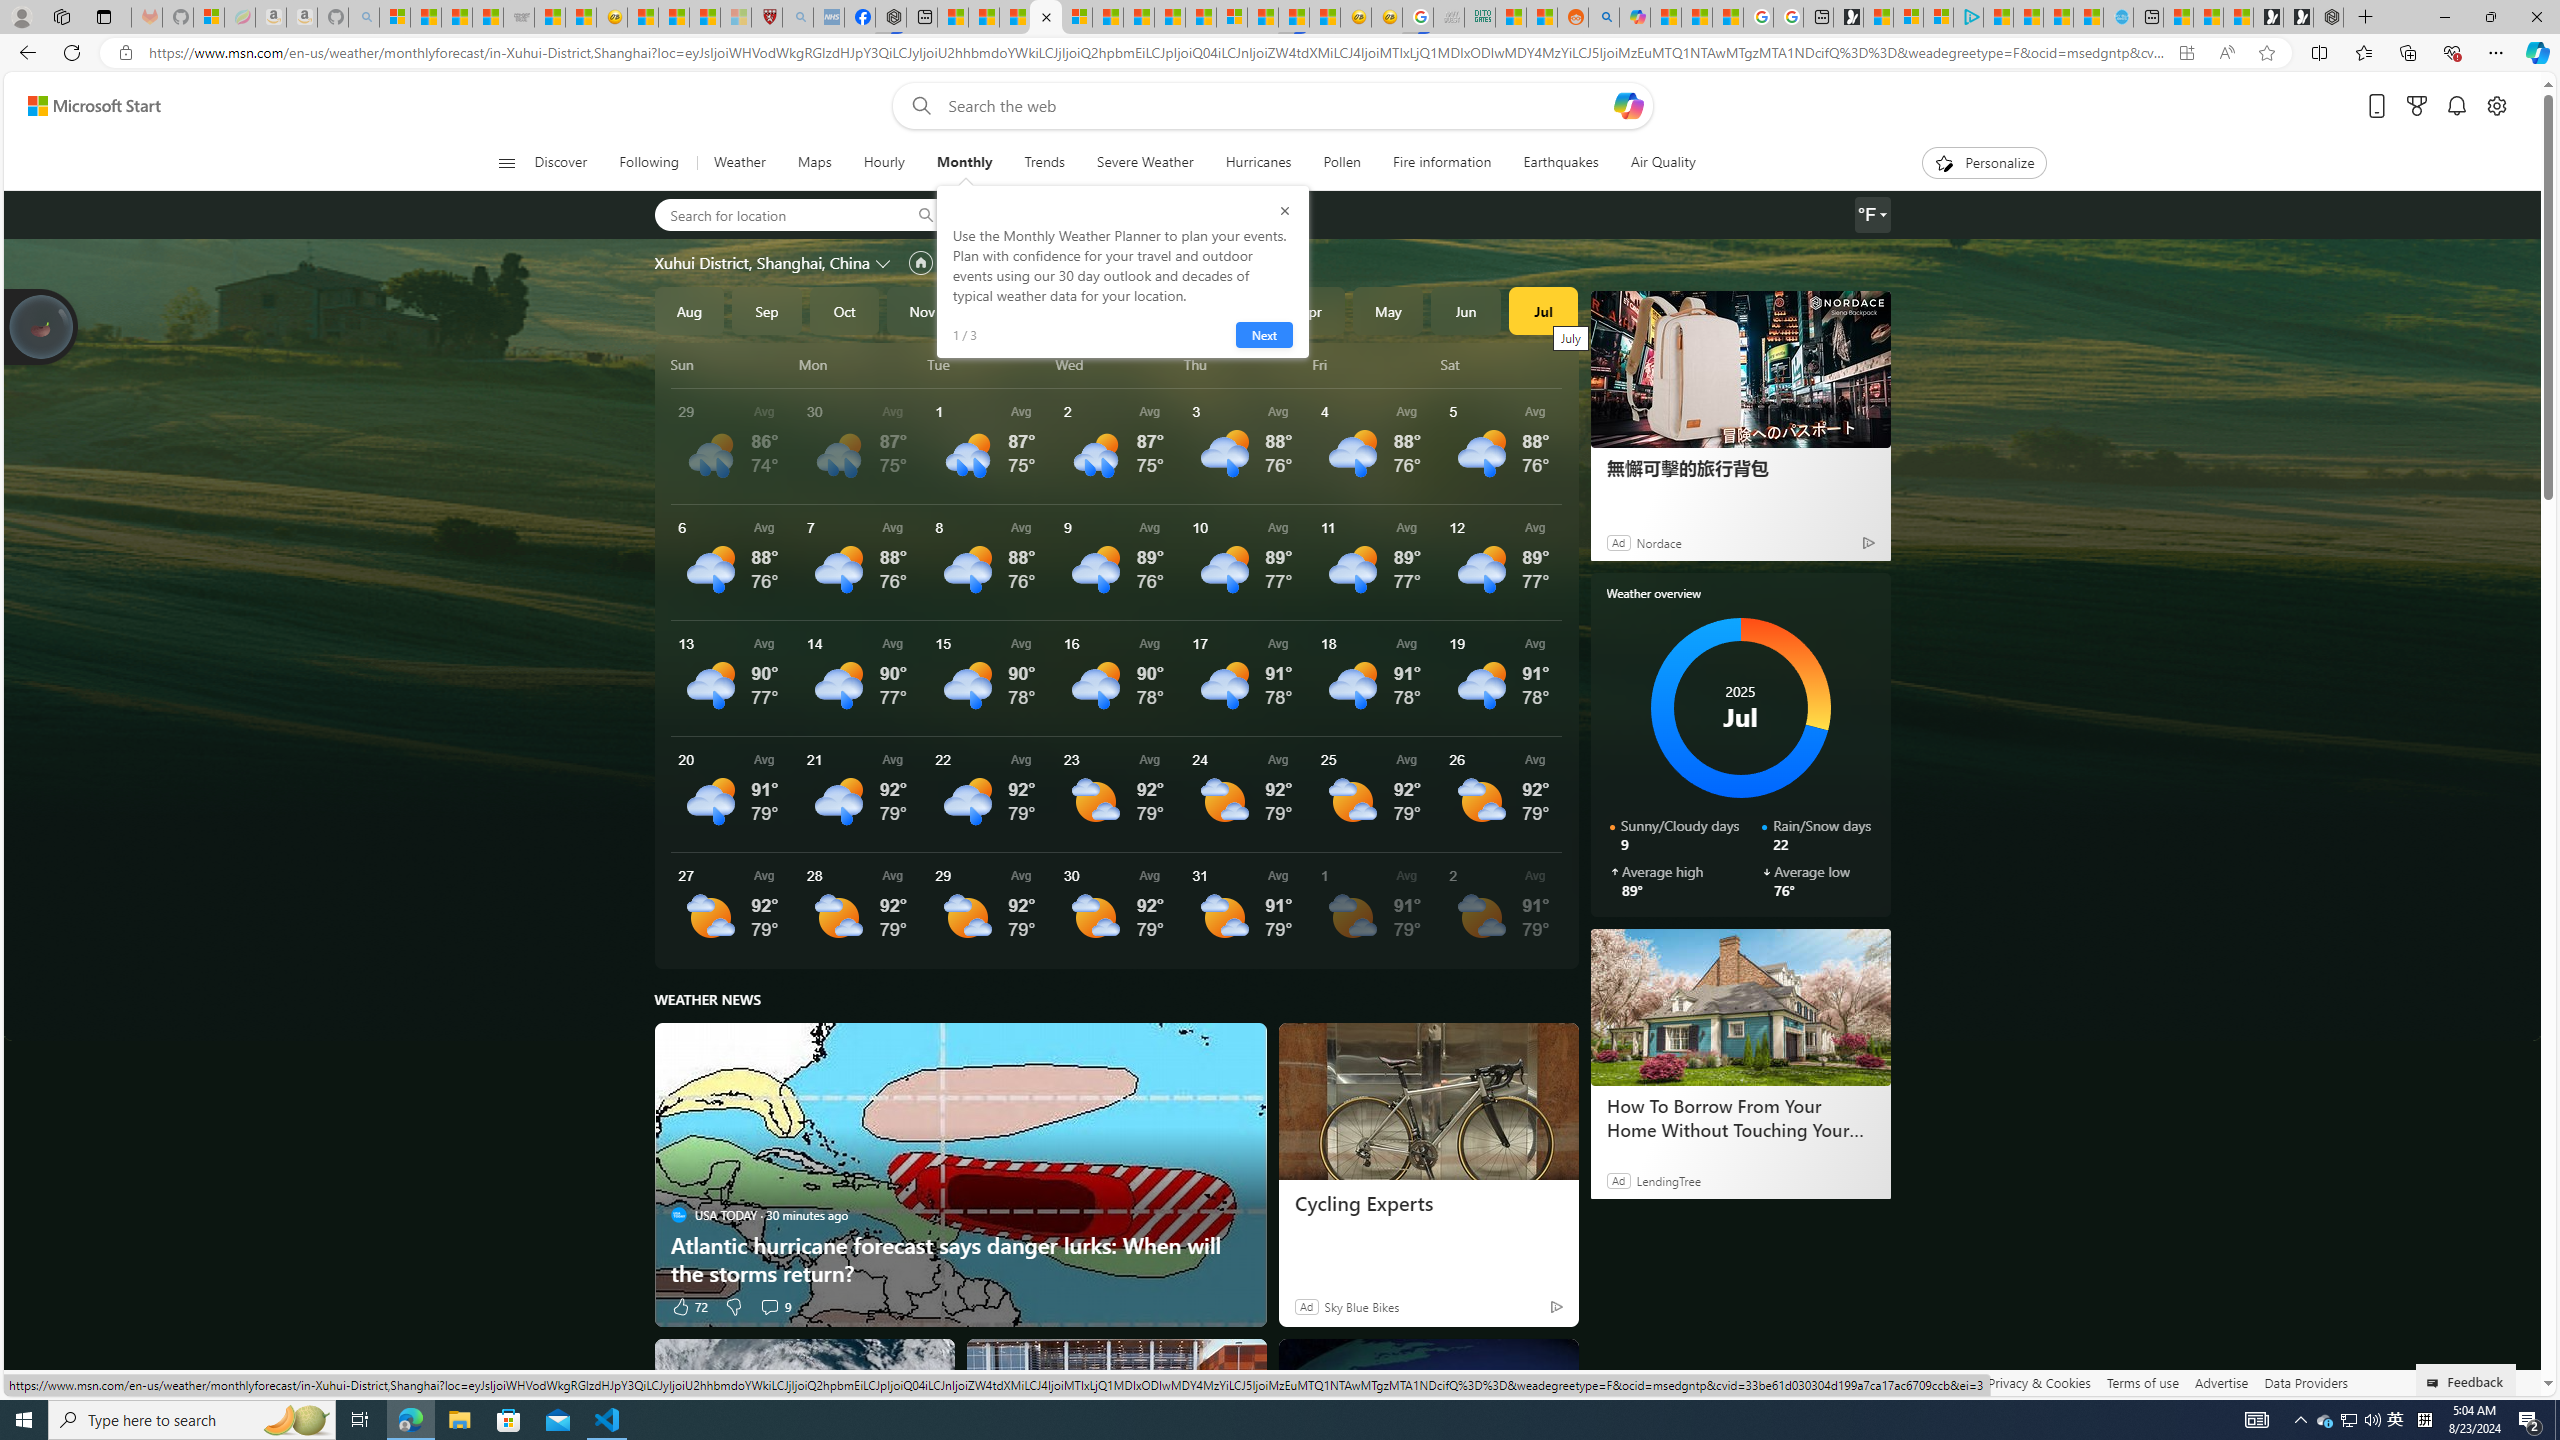  I want to click on Fire information, so click(1442, 163).